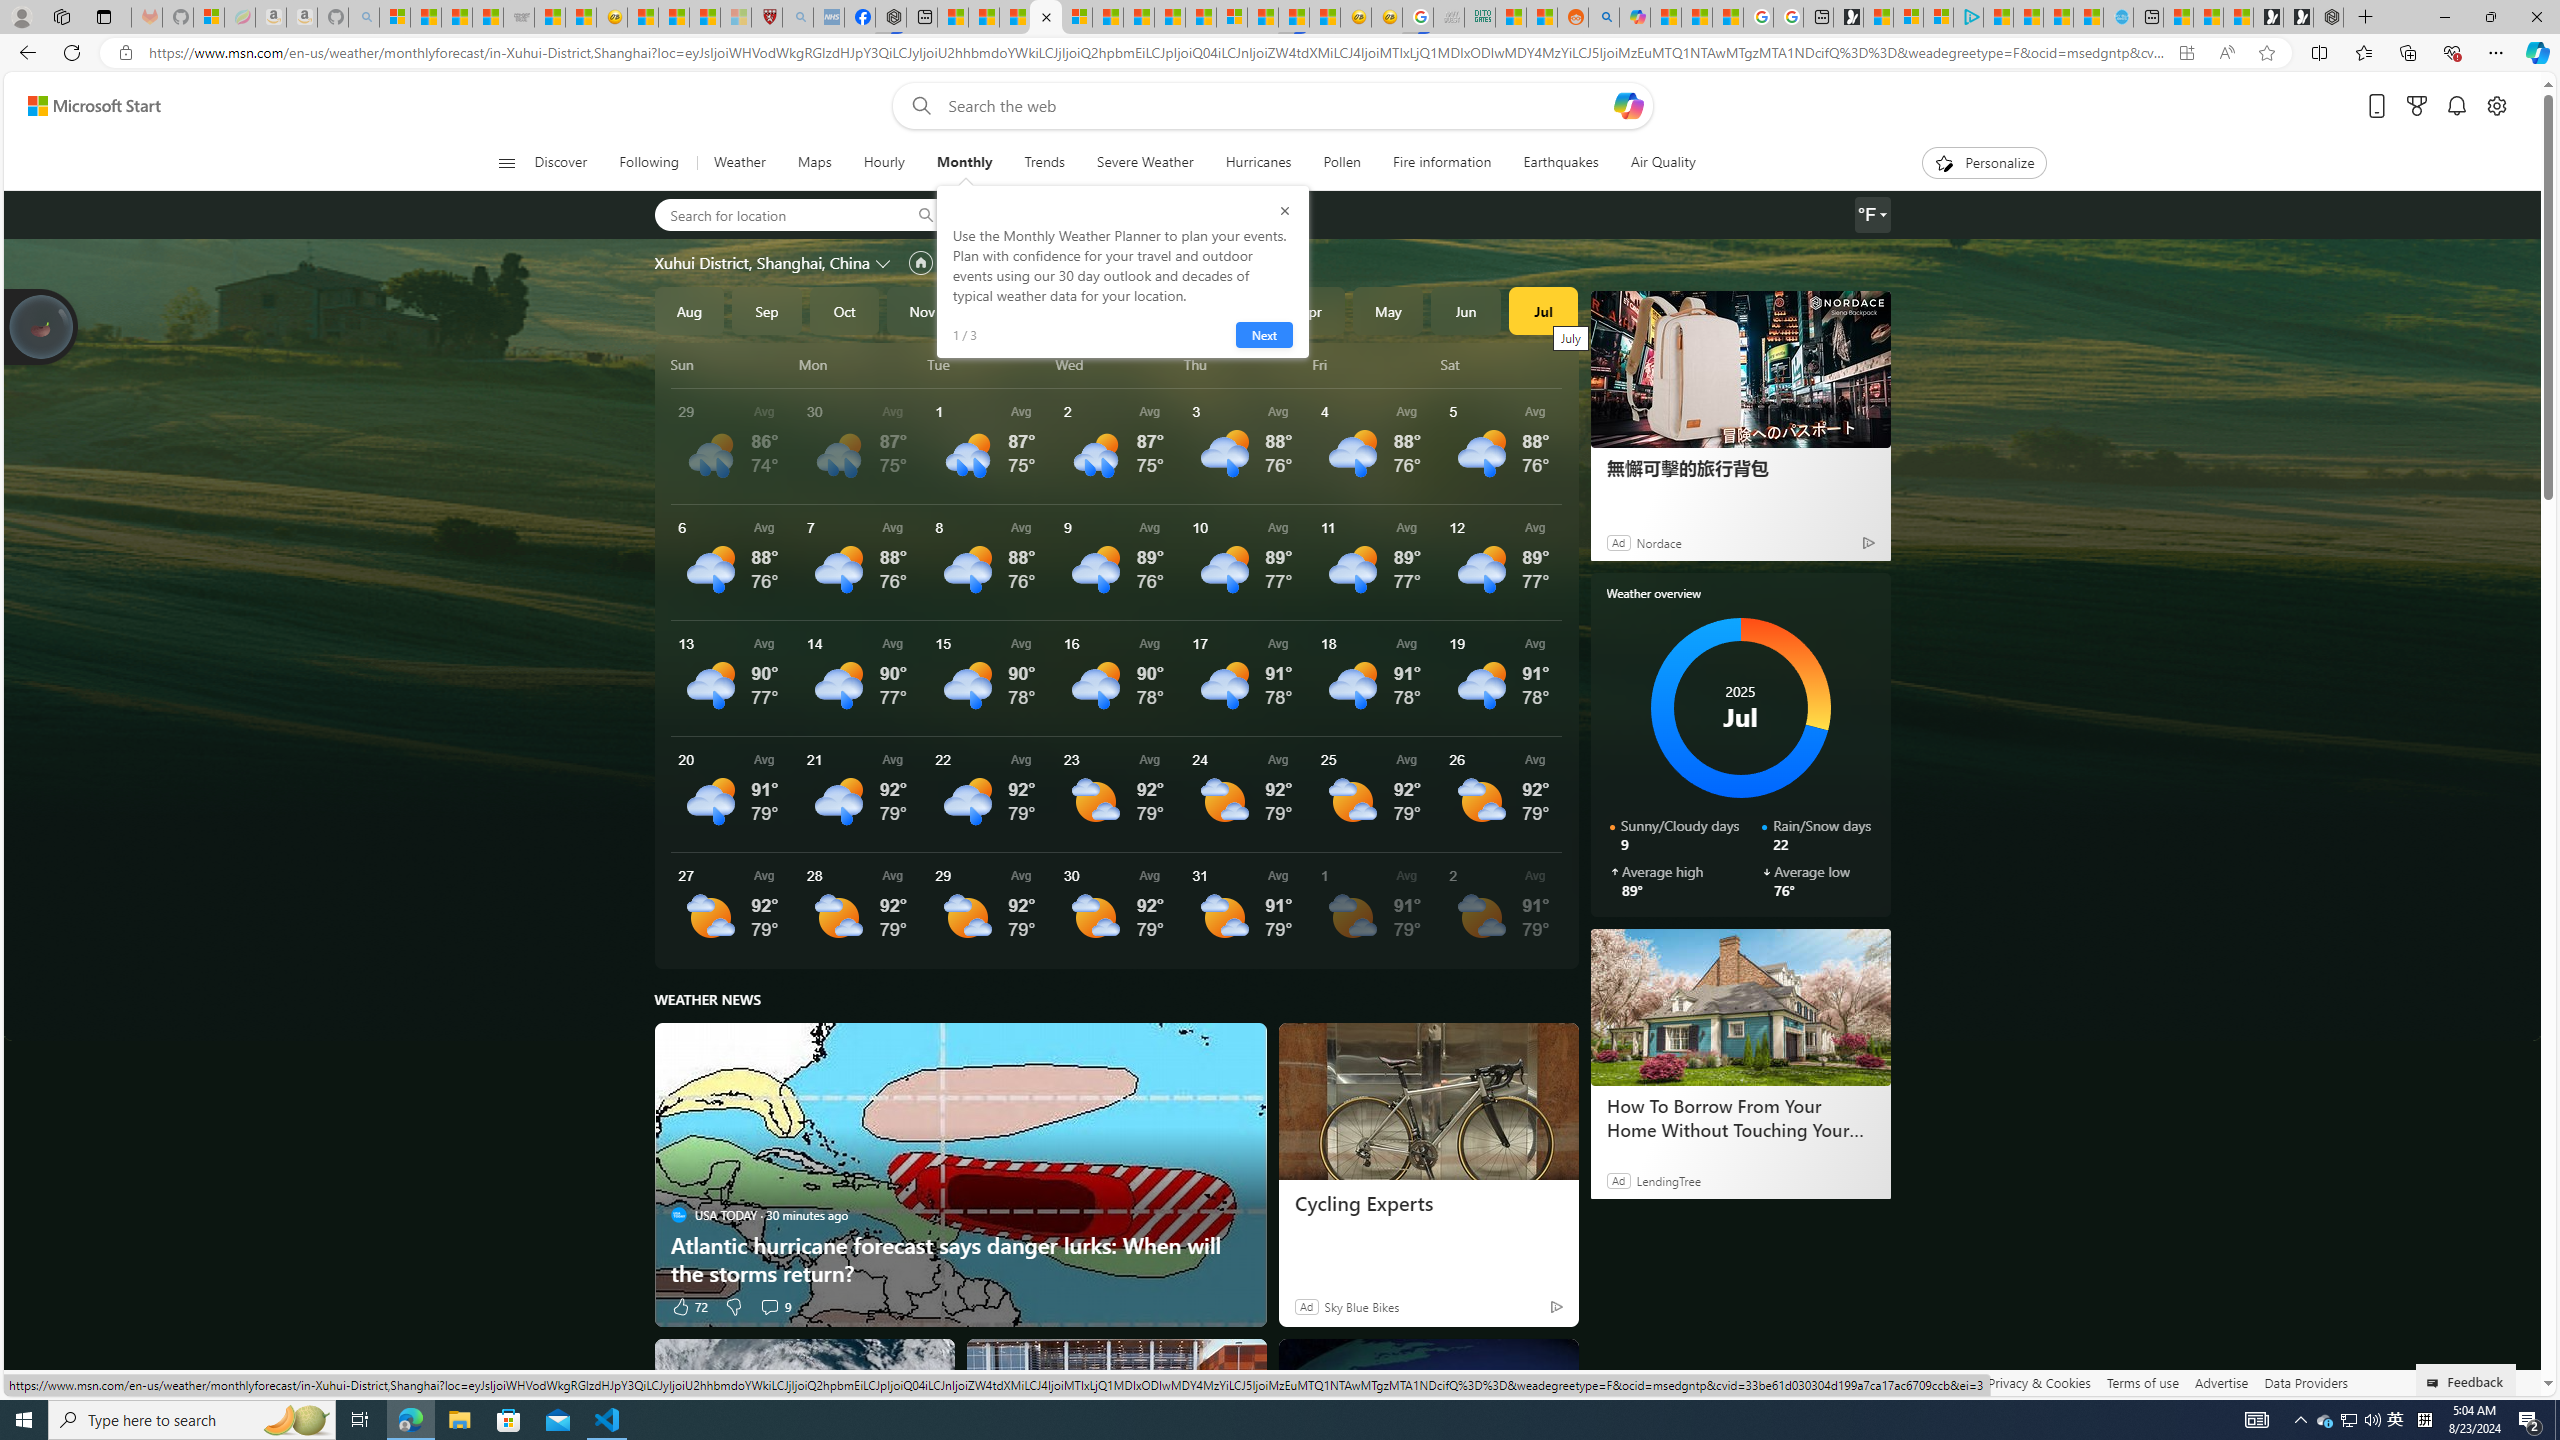  I want to click on Fire information, so click(1442, 163).